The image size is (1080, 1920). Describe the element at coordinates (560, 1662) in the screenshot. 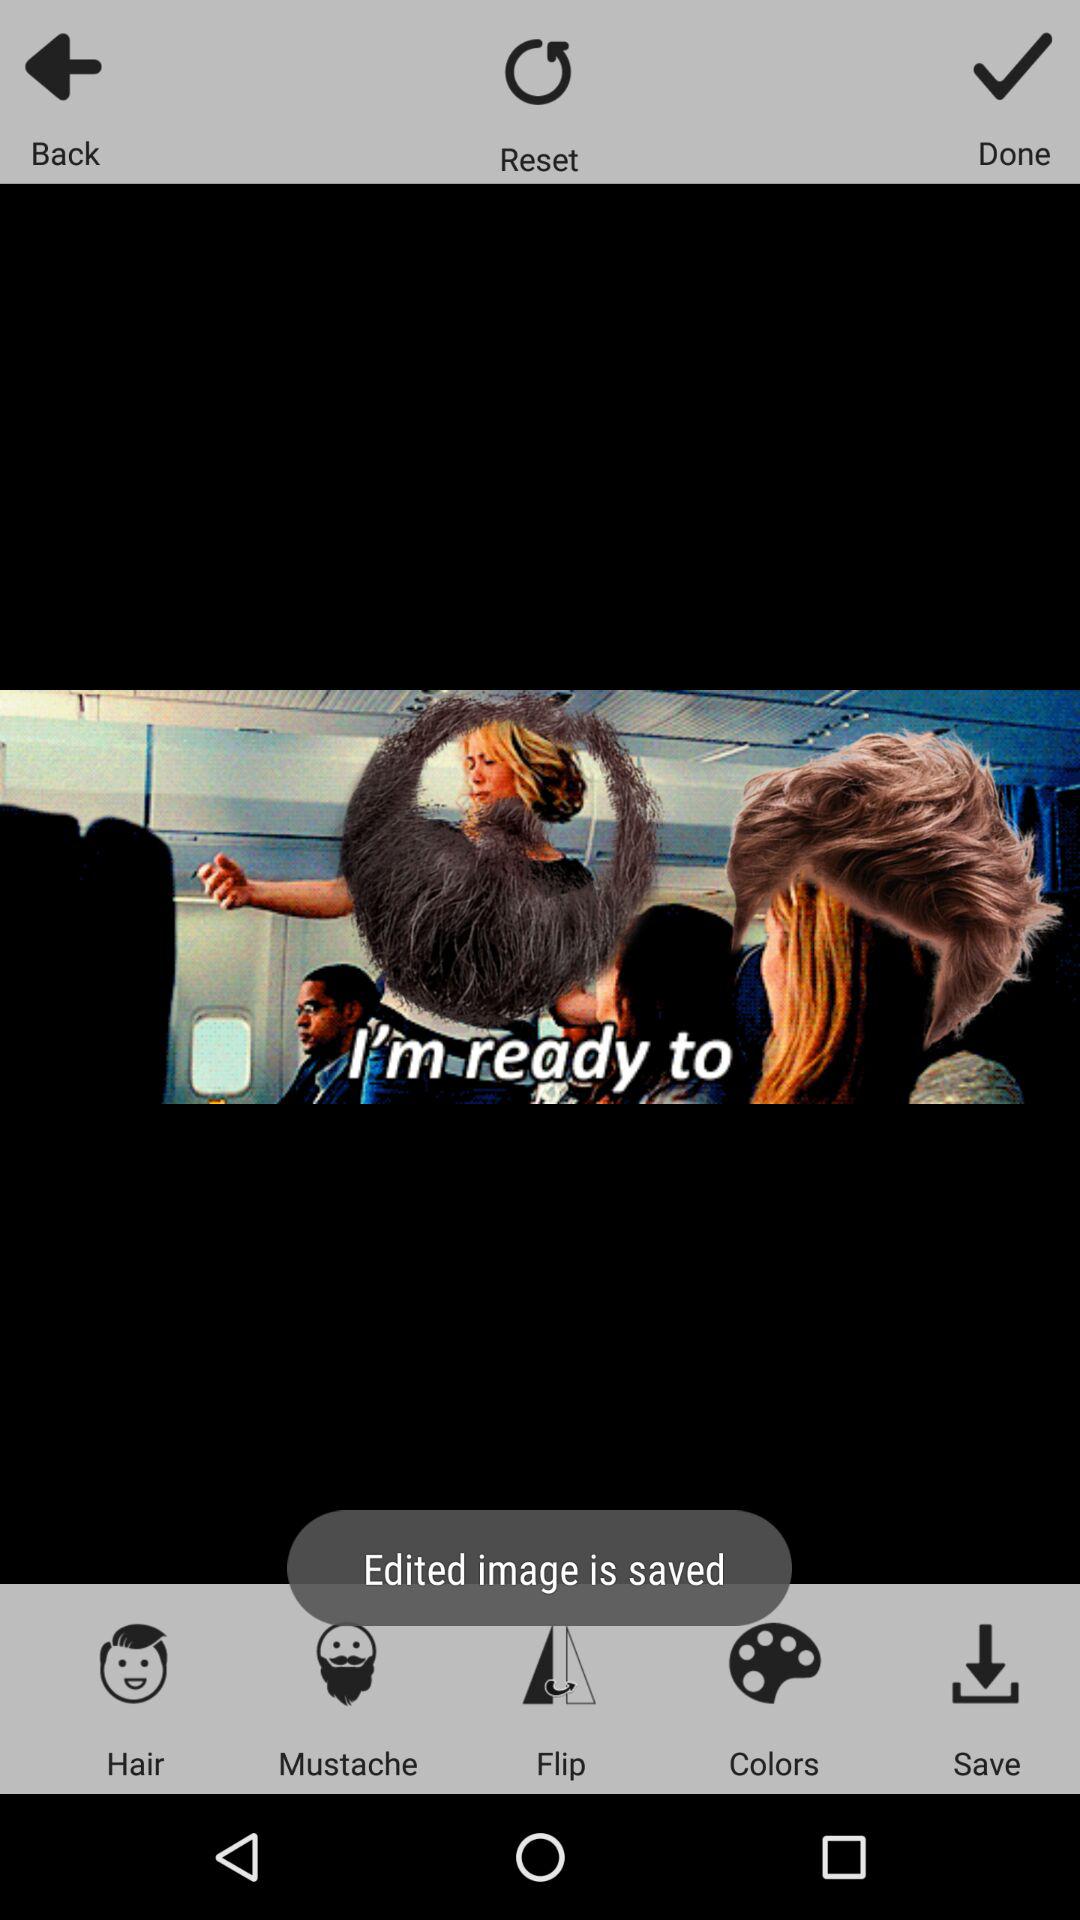

I see `flip image` at that location.